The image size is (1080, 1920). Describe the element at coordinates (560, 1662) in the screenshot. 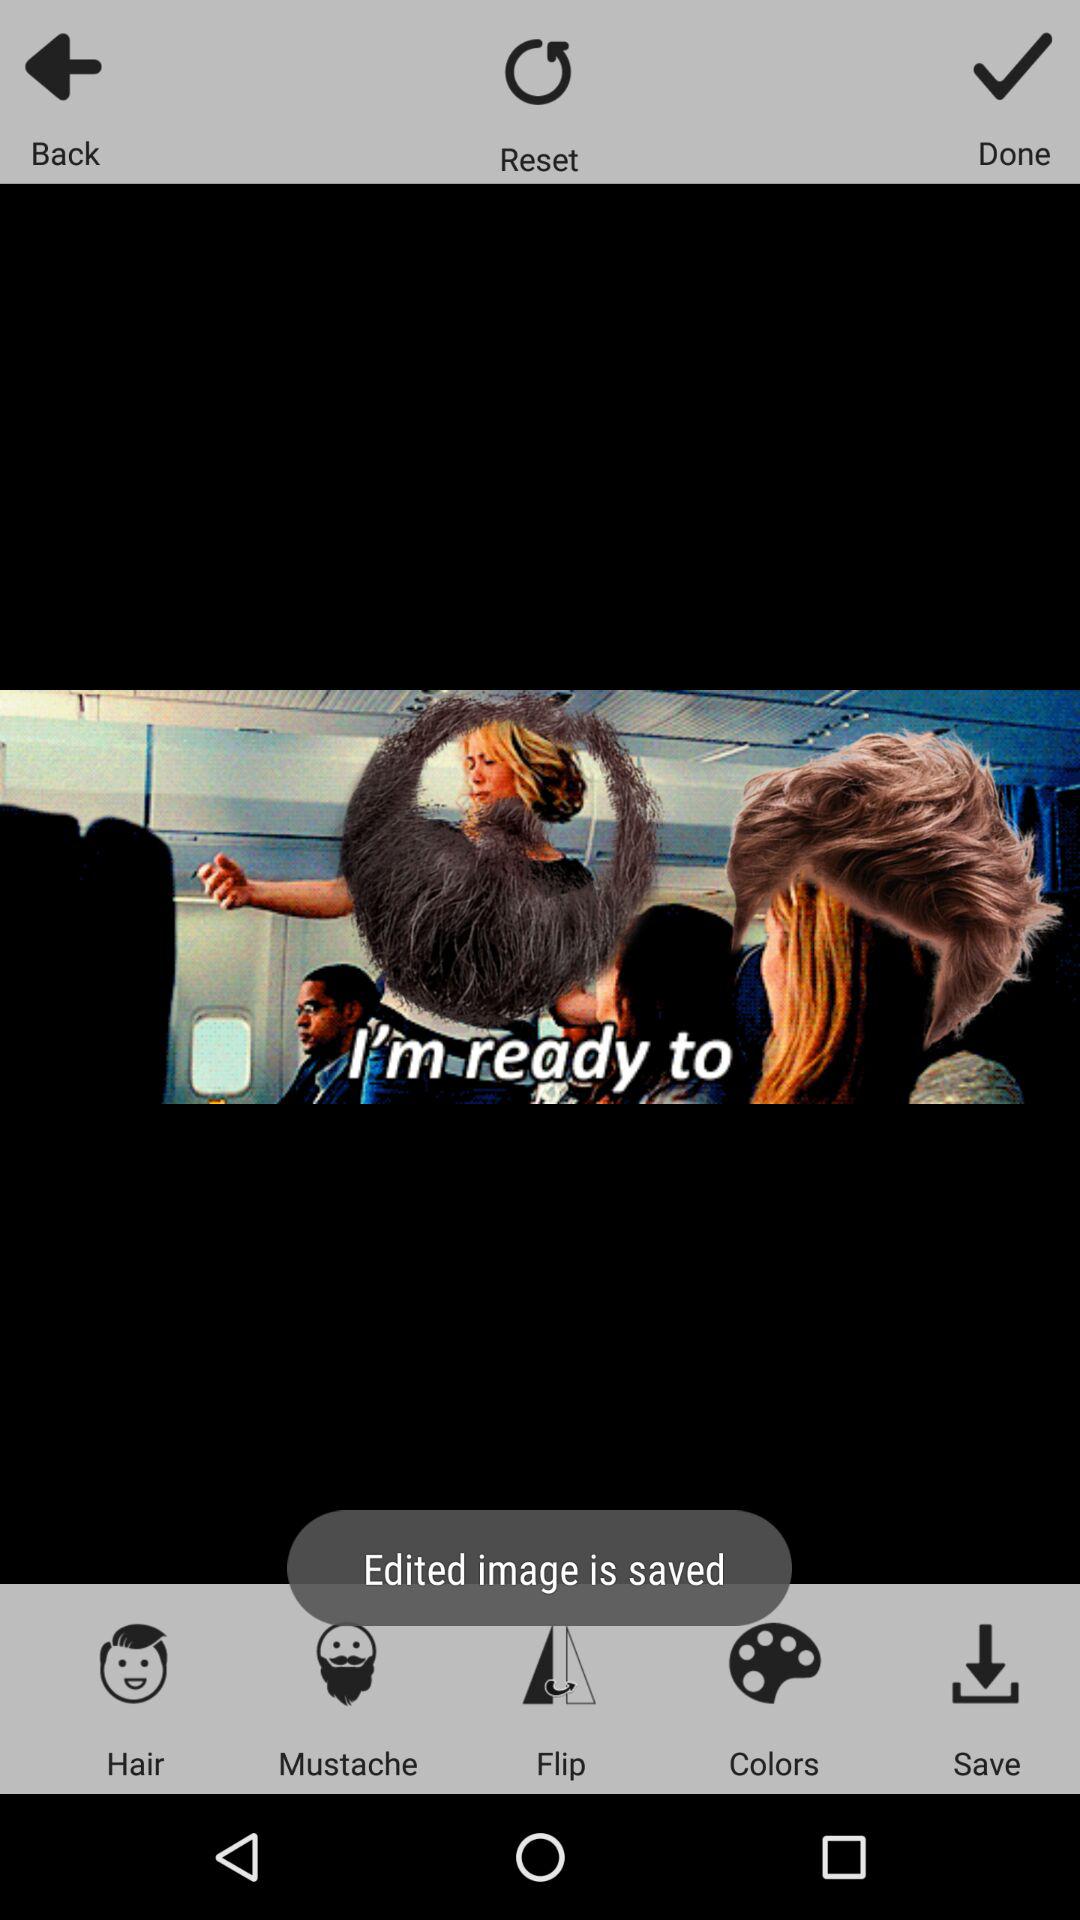

I see `flip image` at that location.